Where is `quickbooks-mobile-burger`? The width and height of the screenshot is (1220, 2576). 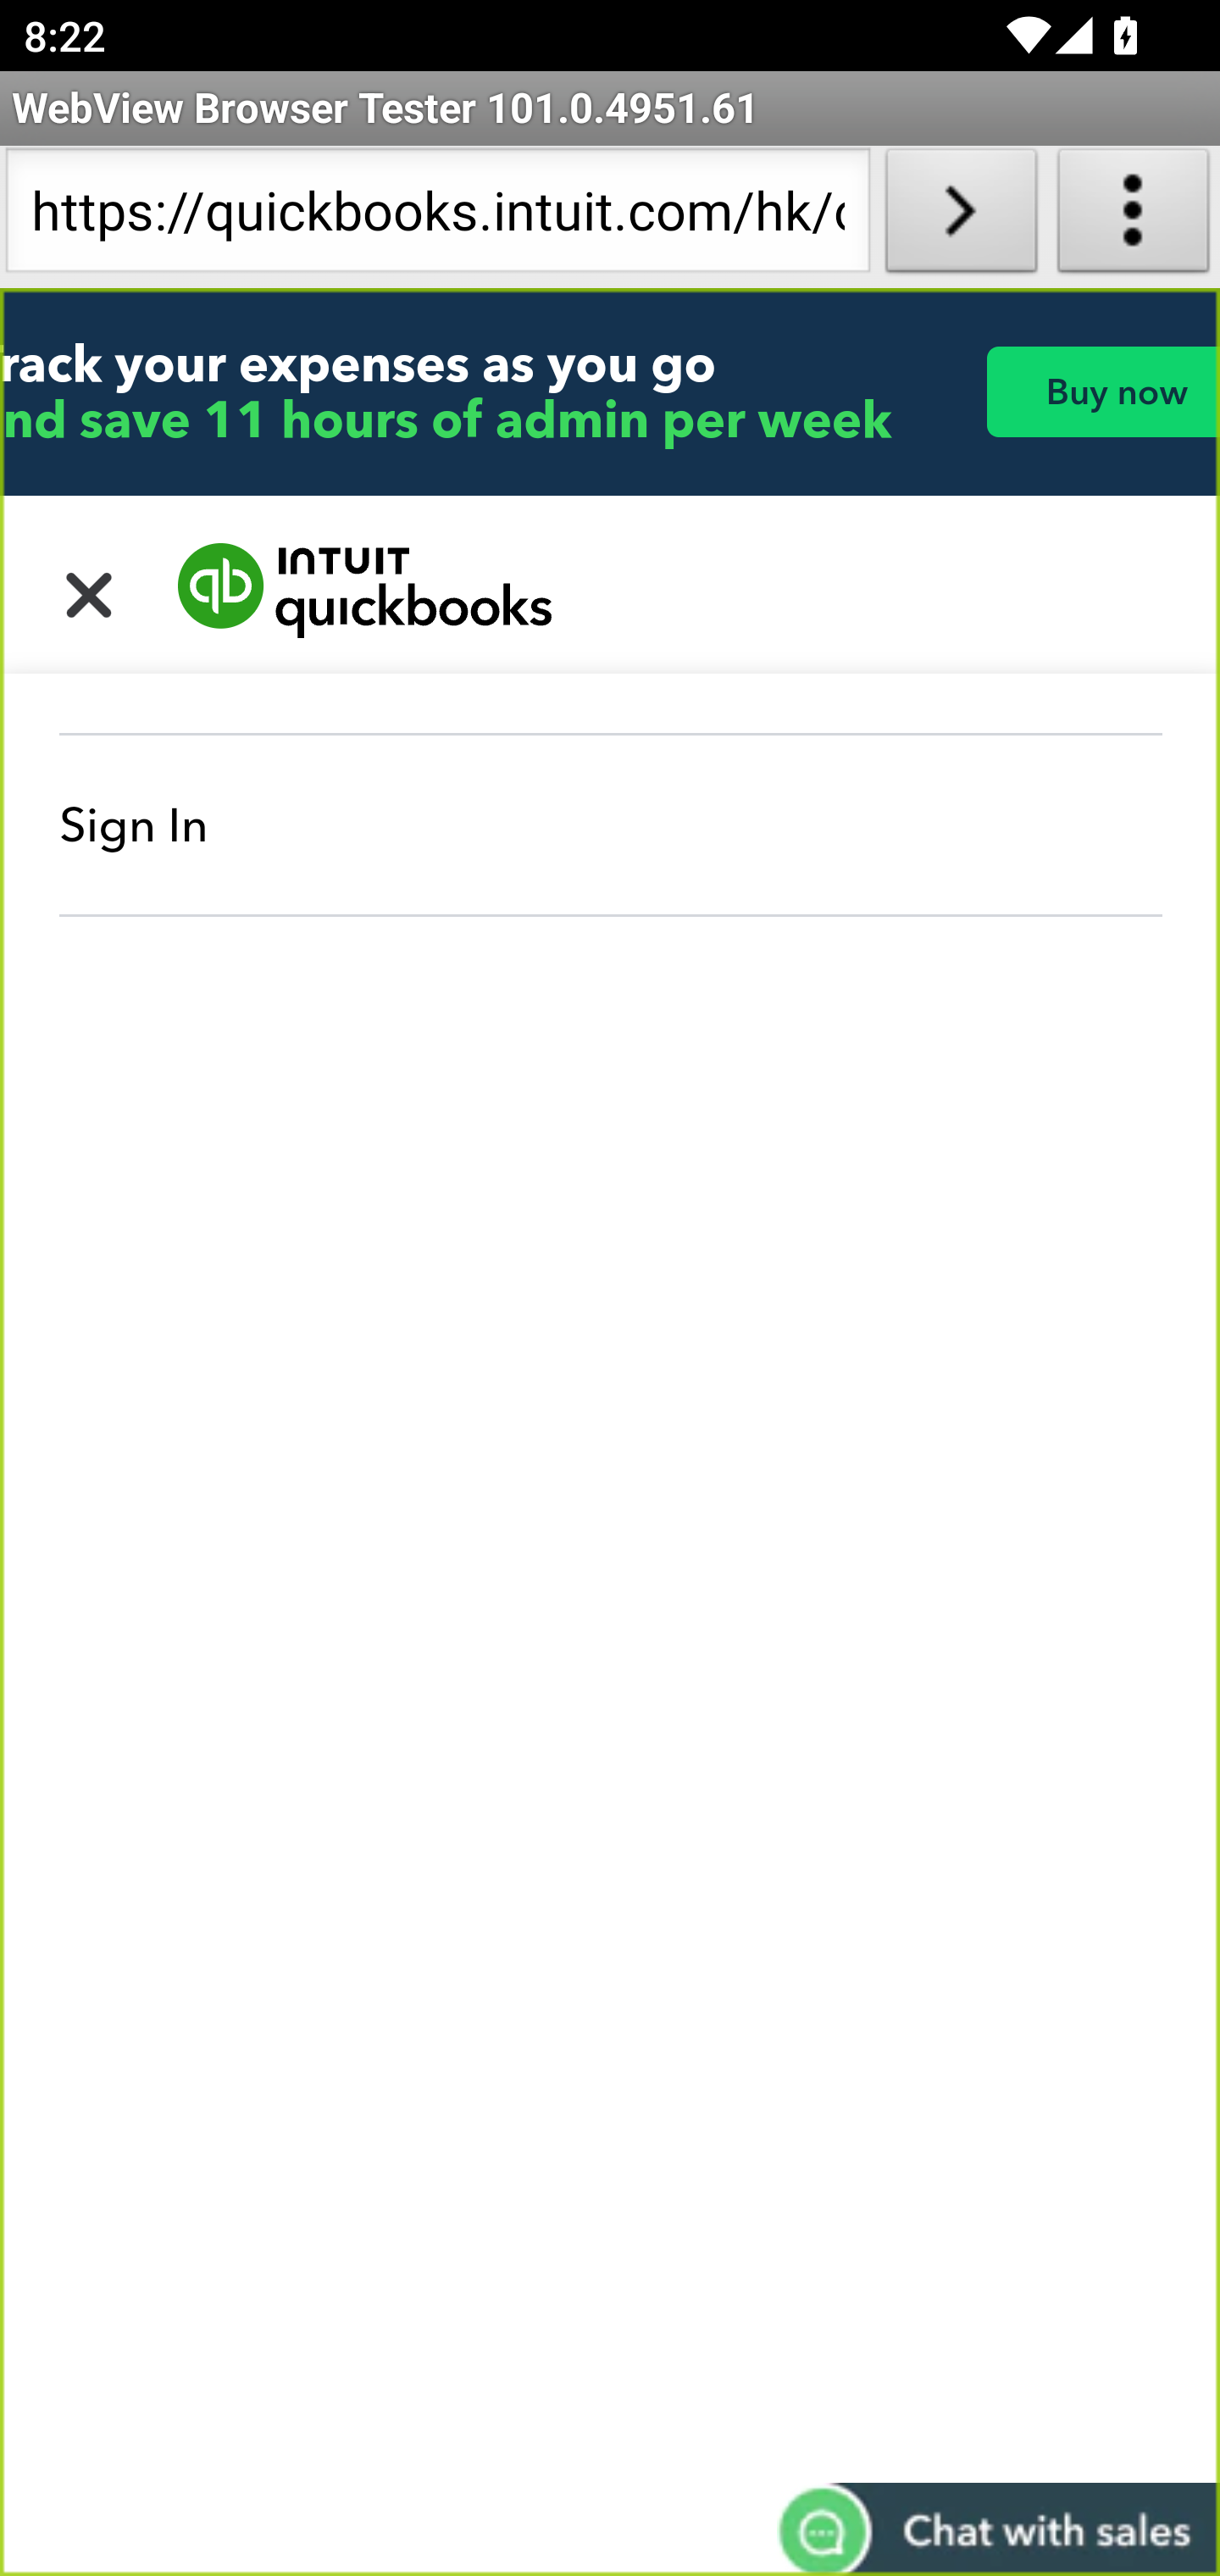 quickbooks-mobile-burger is located at coordinates (90, 591).